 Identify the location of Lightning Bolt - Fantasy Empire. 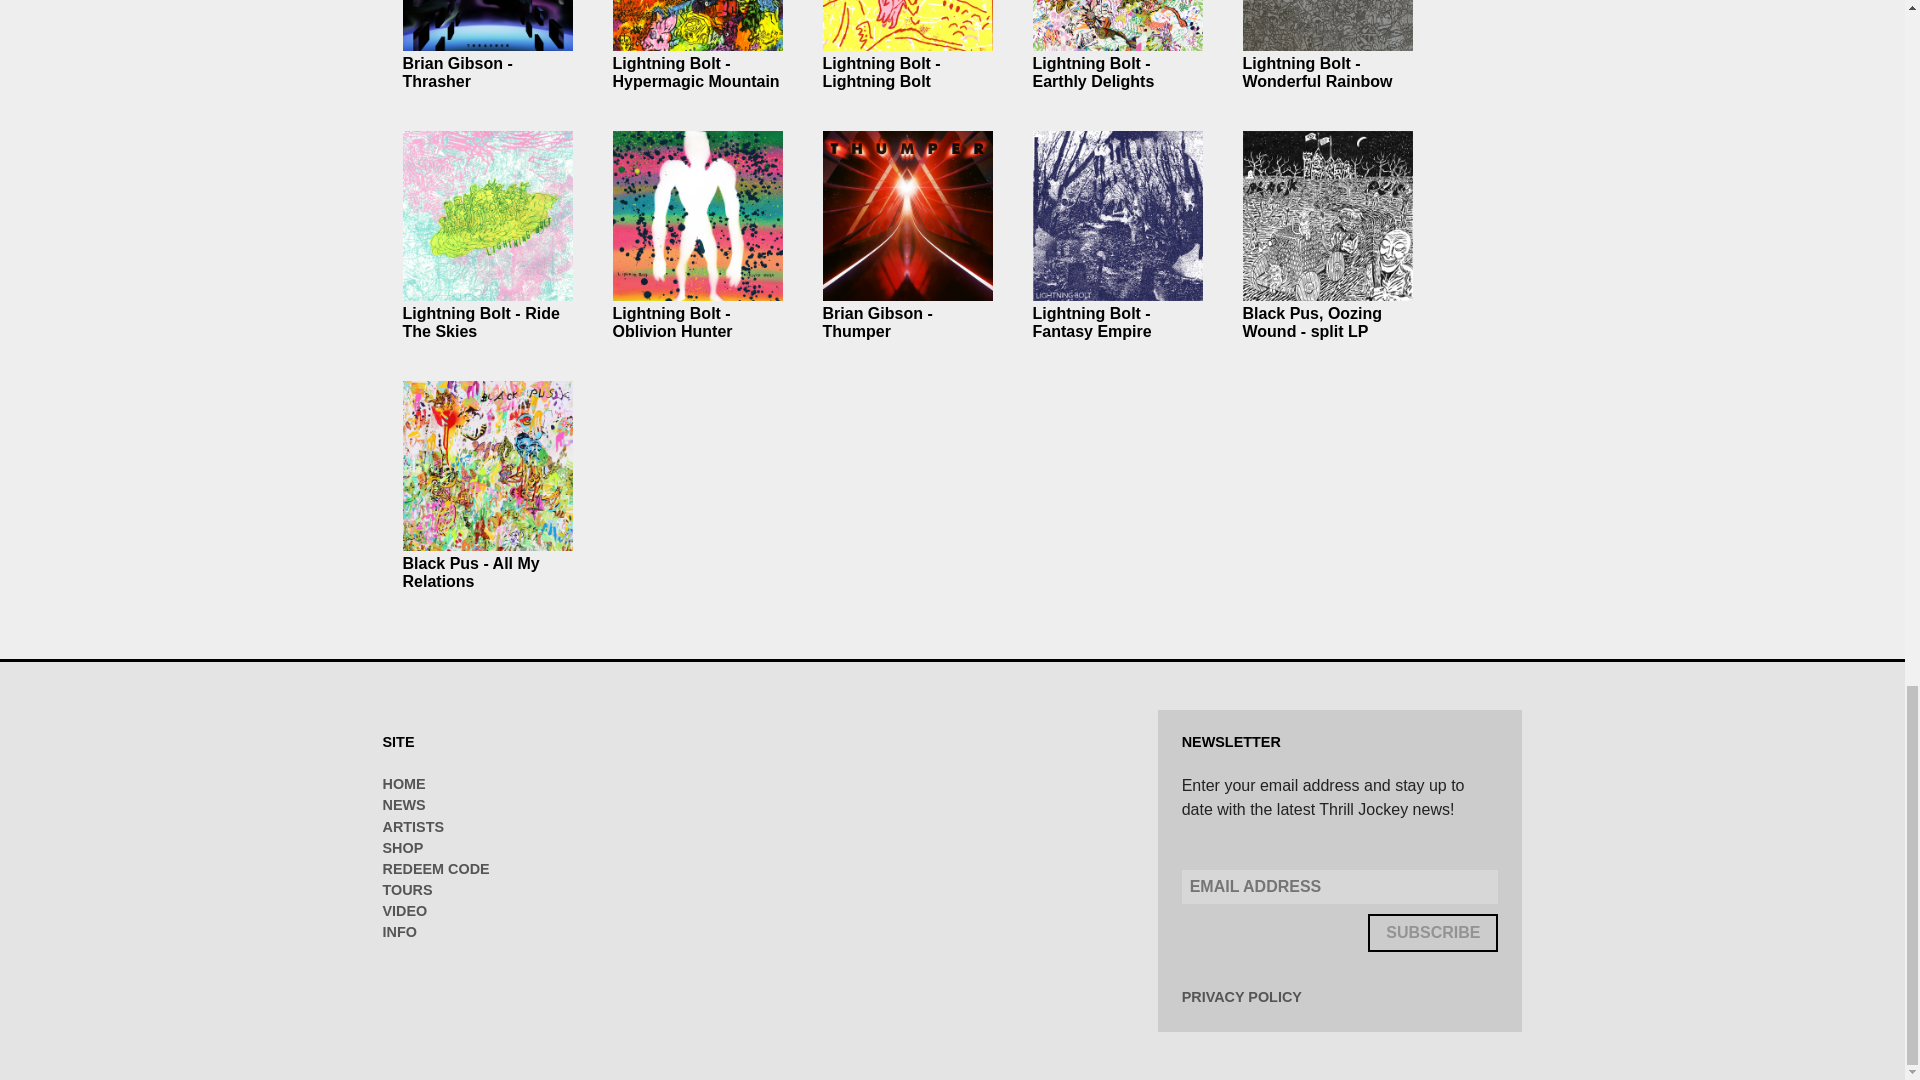
(1091, 322).